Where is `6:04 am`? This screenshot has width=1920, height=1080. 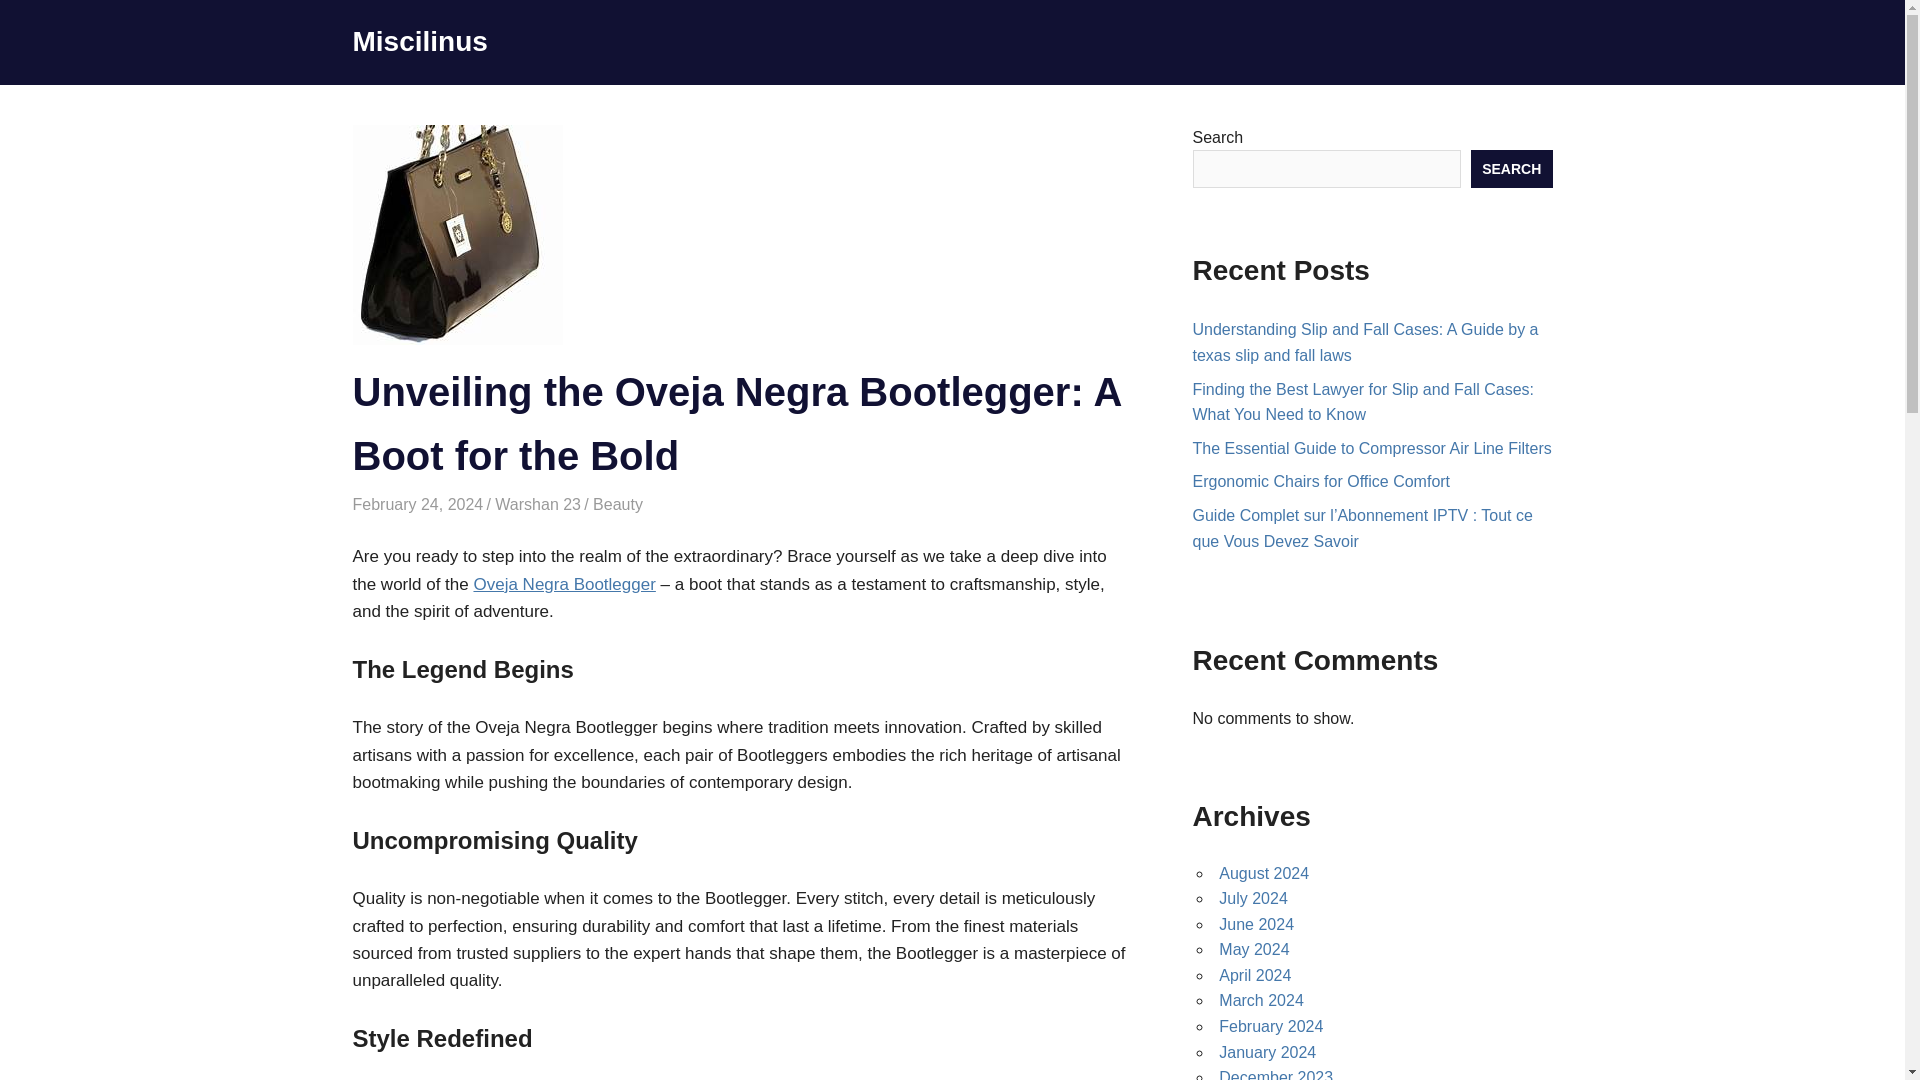
6:04 am is located at coordinates (417, 504).